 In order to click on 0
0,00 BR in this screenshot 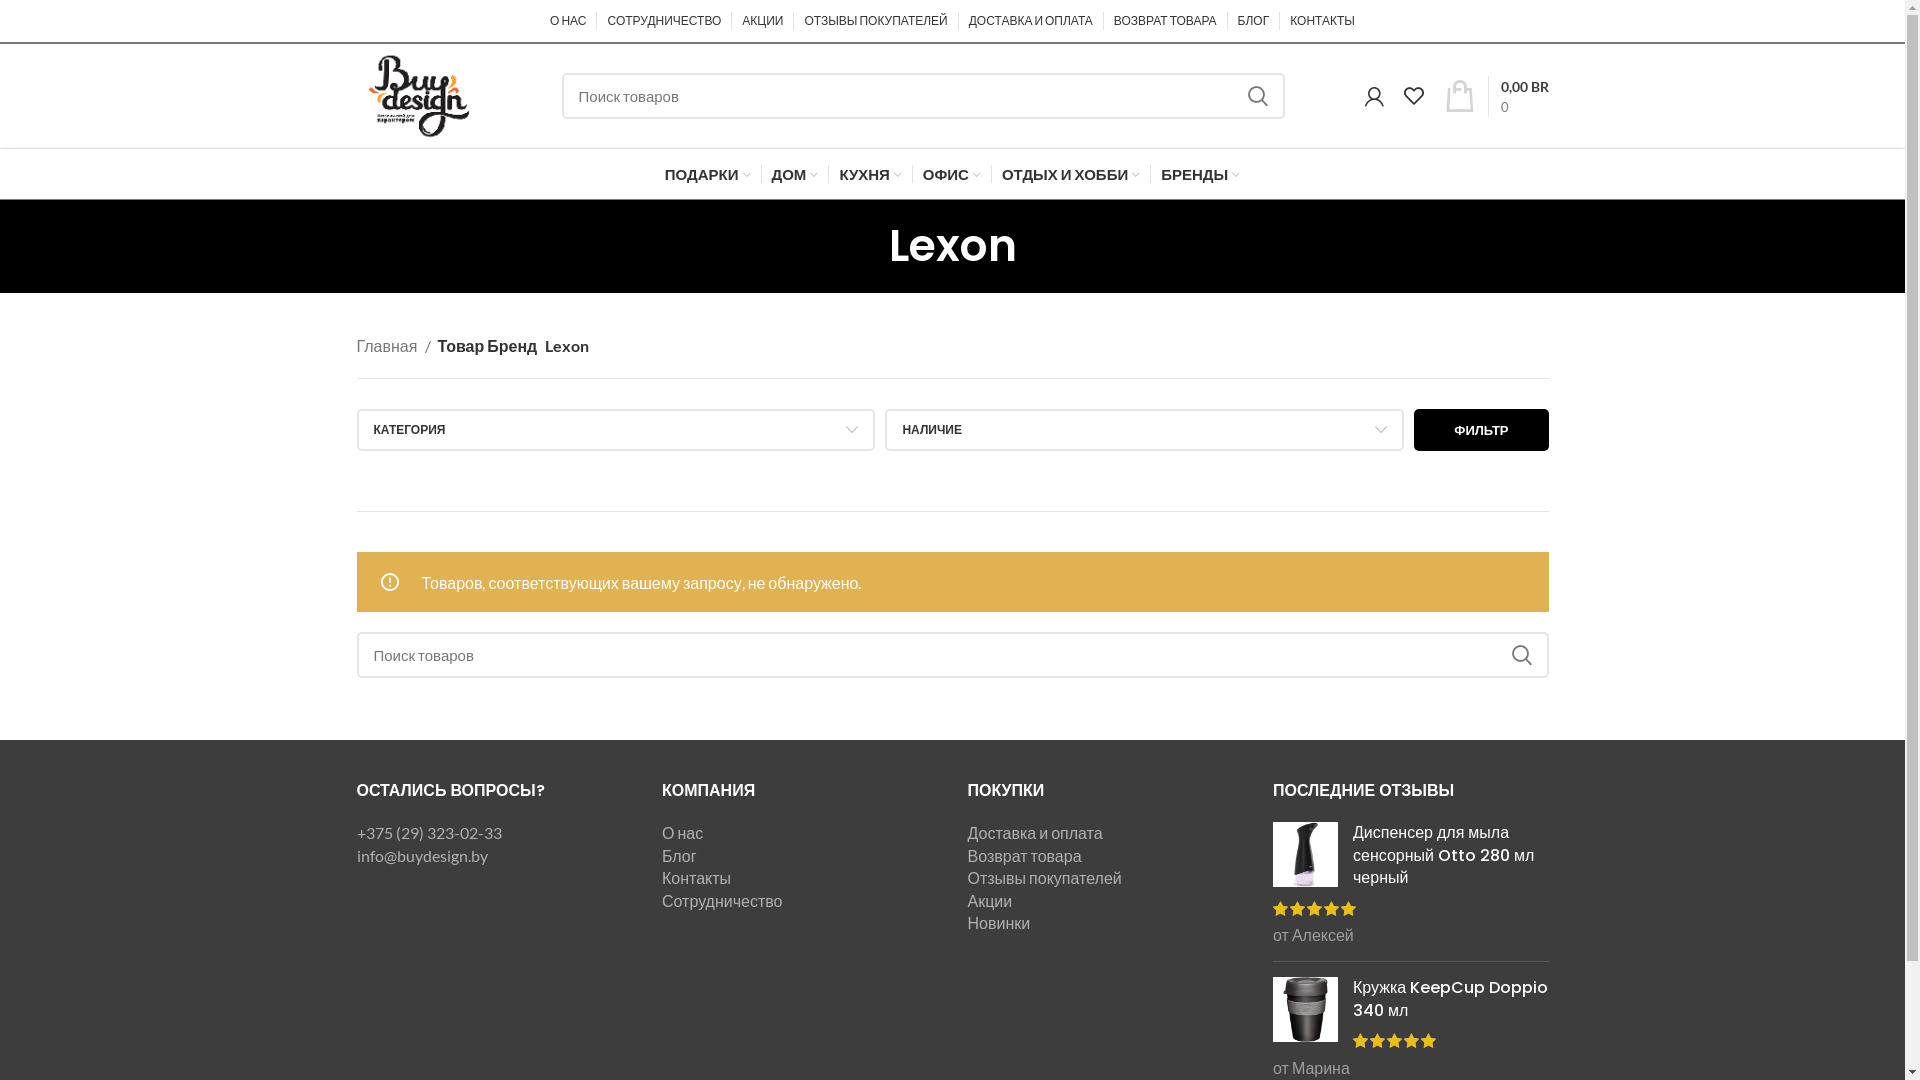, I will do `click(1496, 96)`.